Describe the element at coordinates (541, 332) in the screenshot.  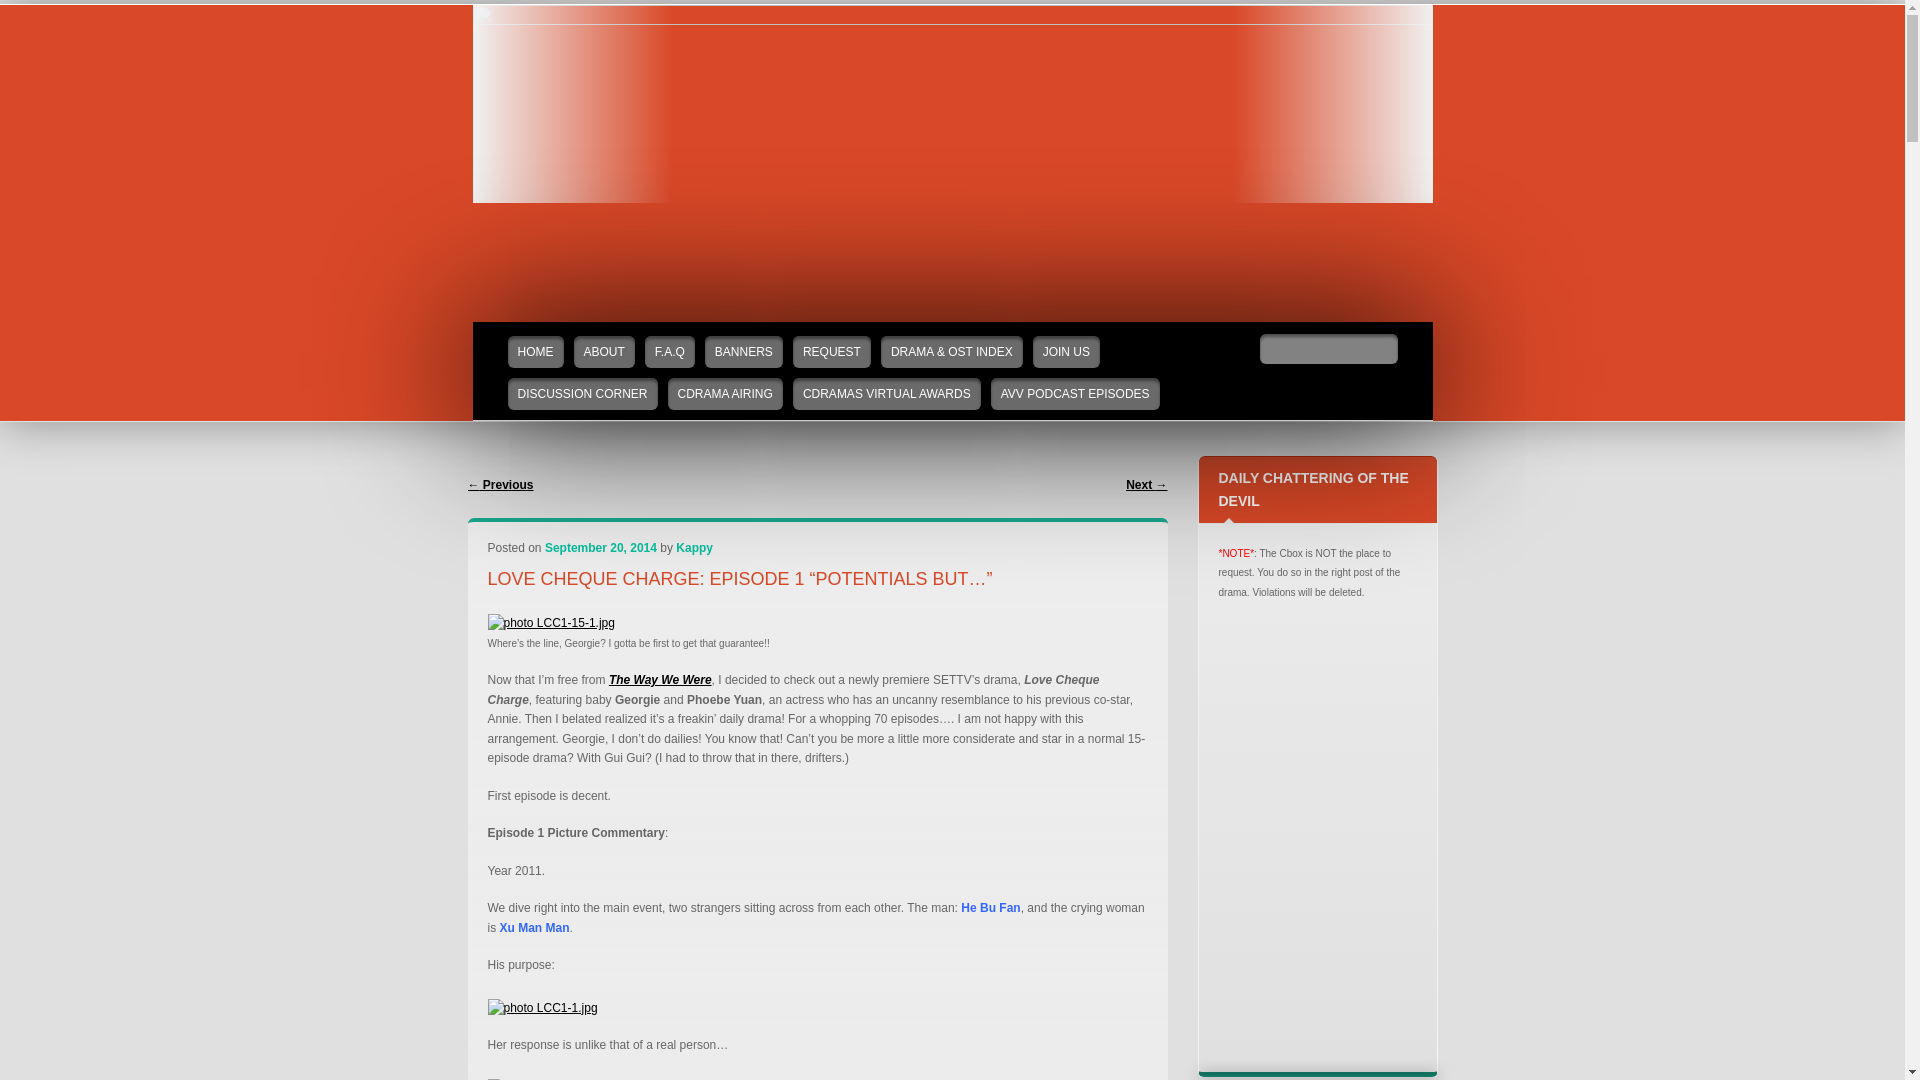
I see `Skip to secondary content` at that location.